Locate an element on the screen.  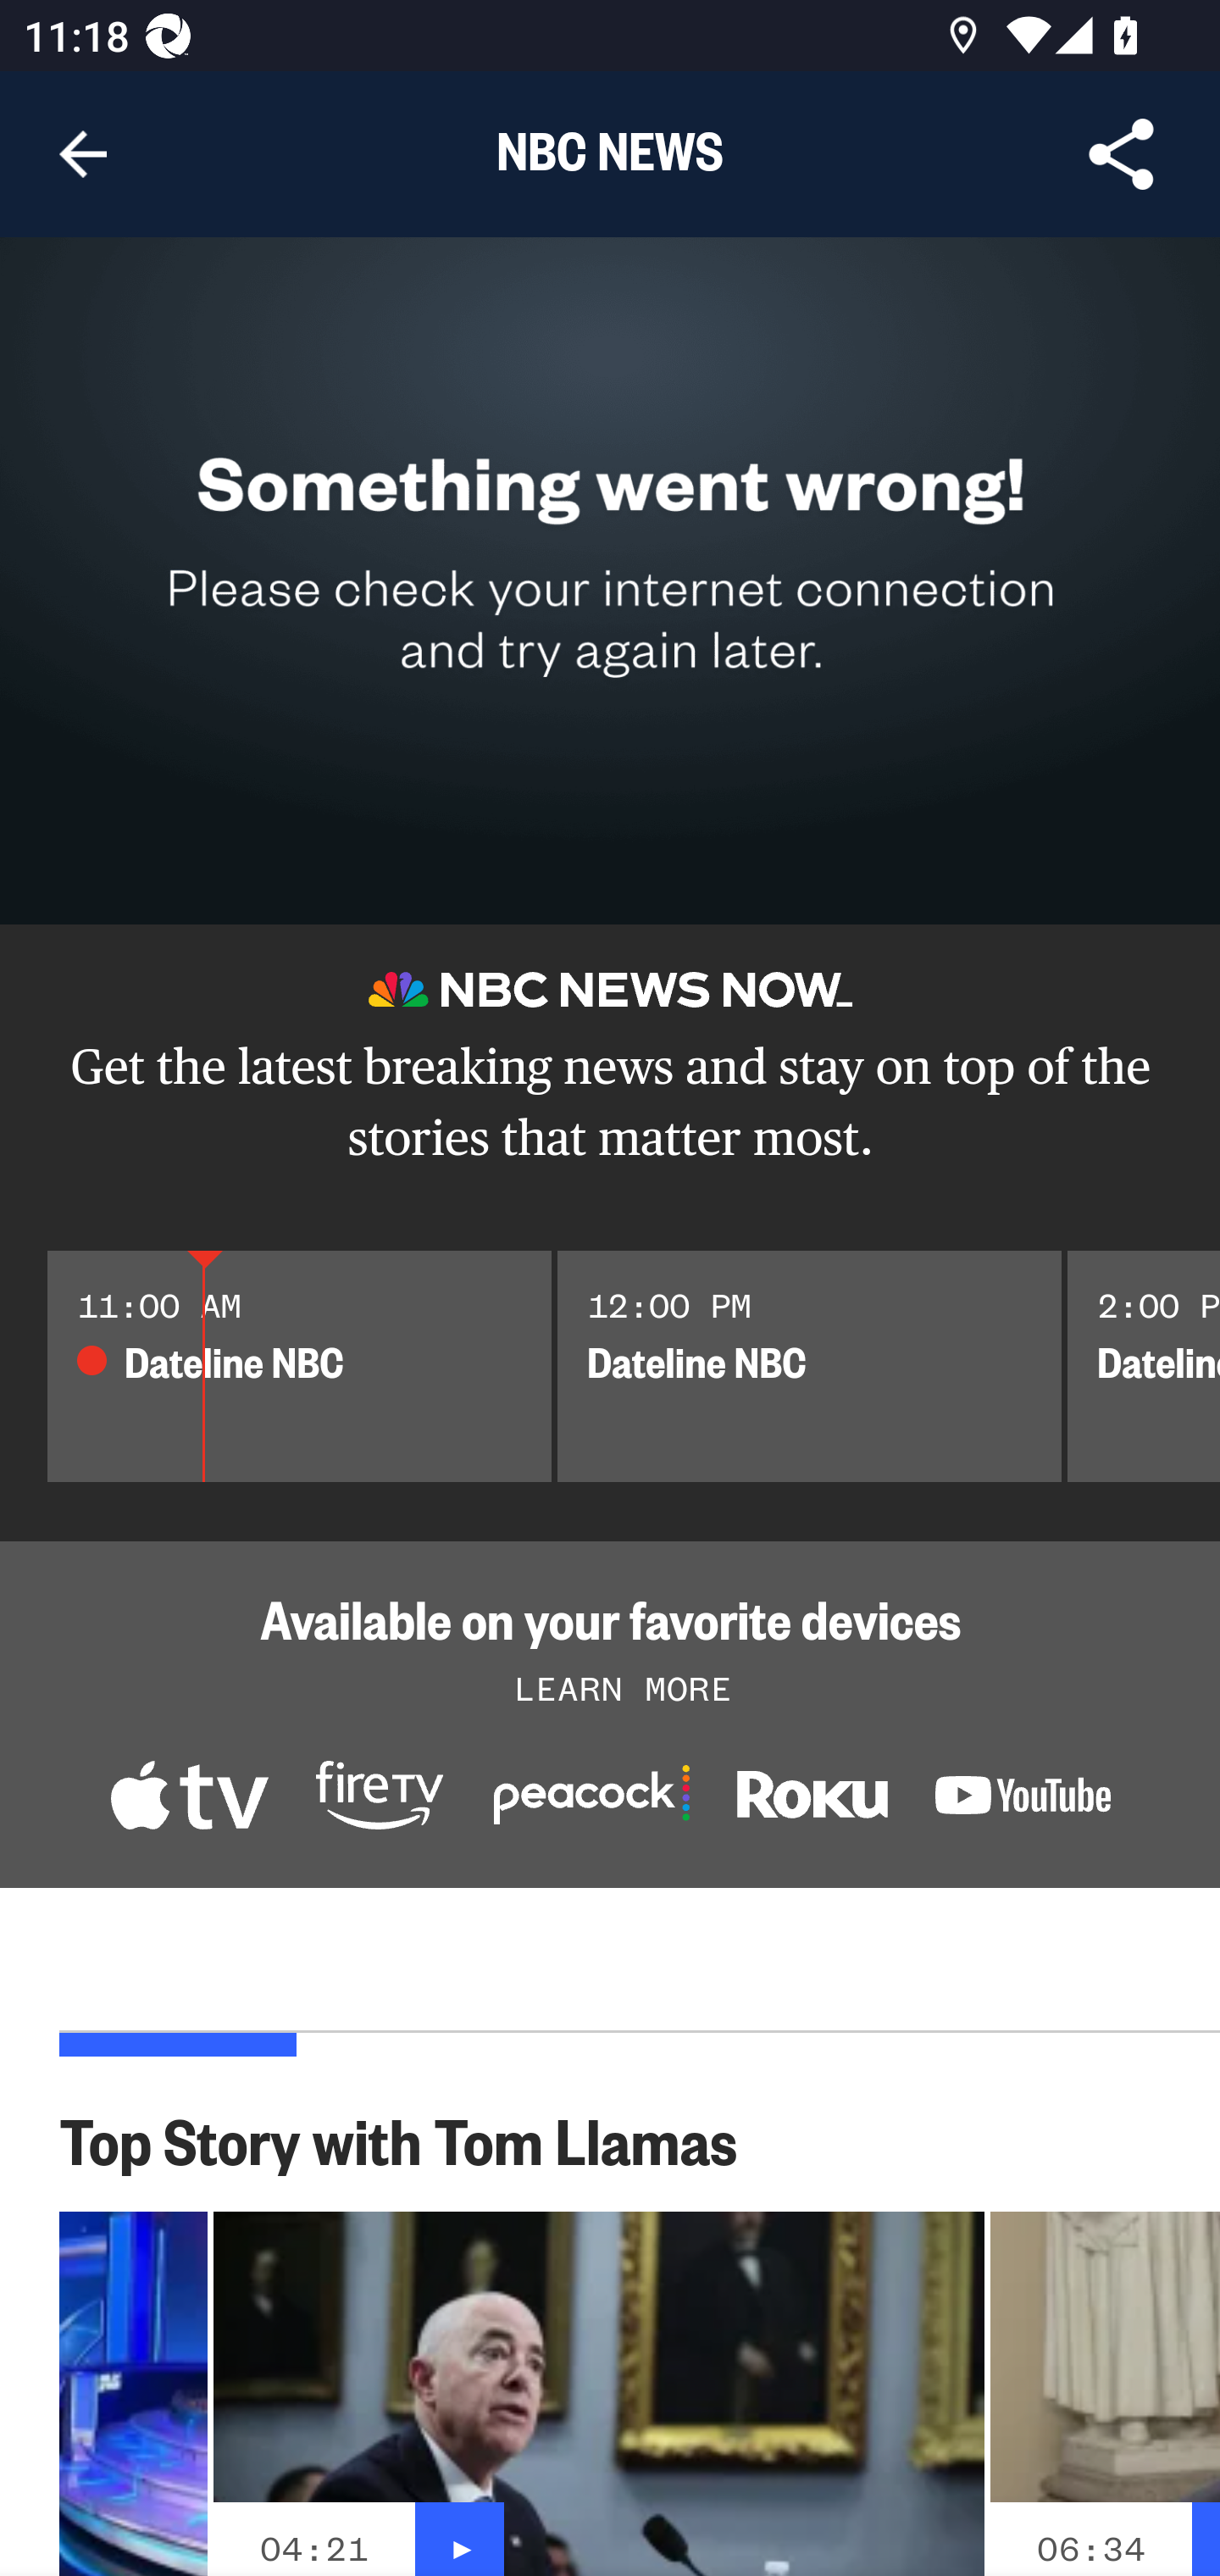
Top Story with Tom Llamas is located at coordinates (416, 2139).